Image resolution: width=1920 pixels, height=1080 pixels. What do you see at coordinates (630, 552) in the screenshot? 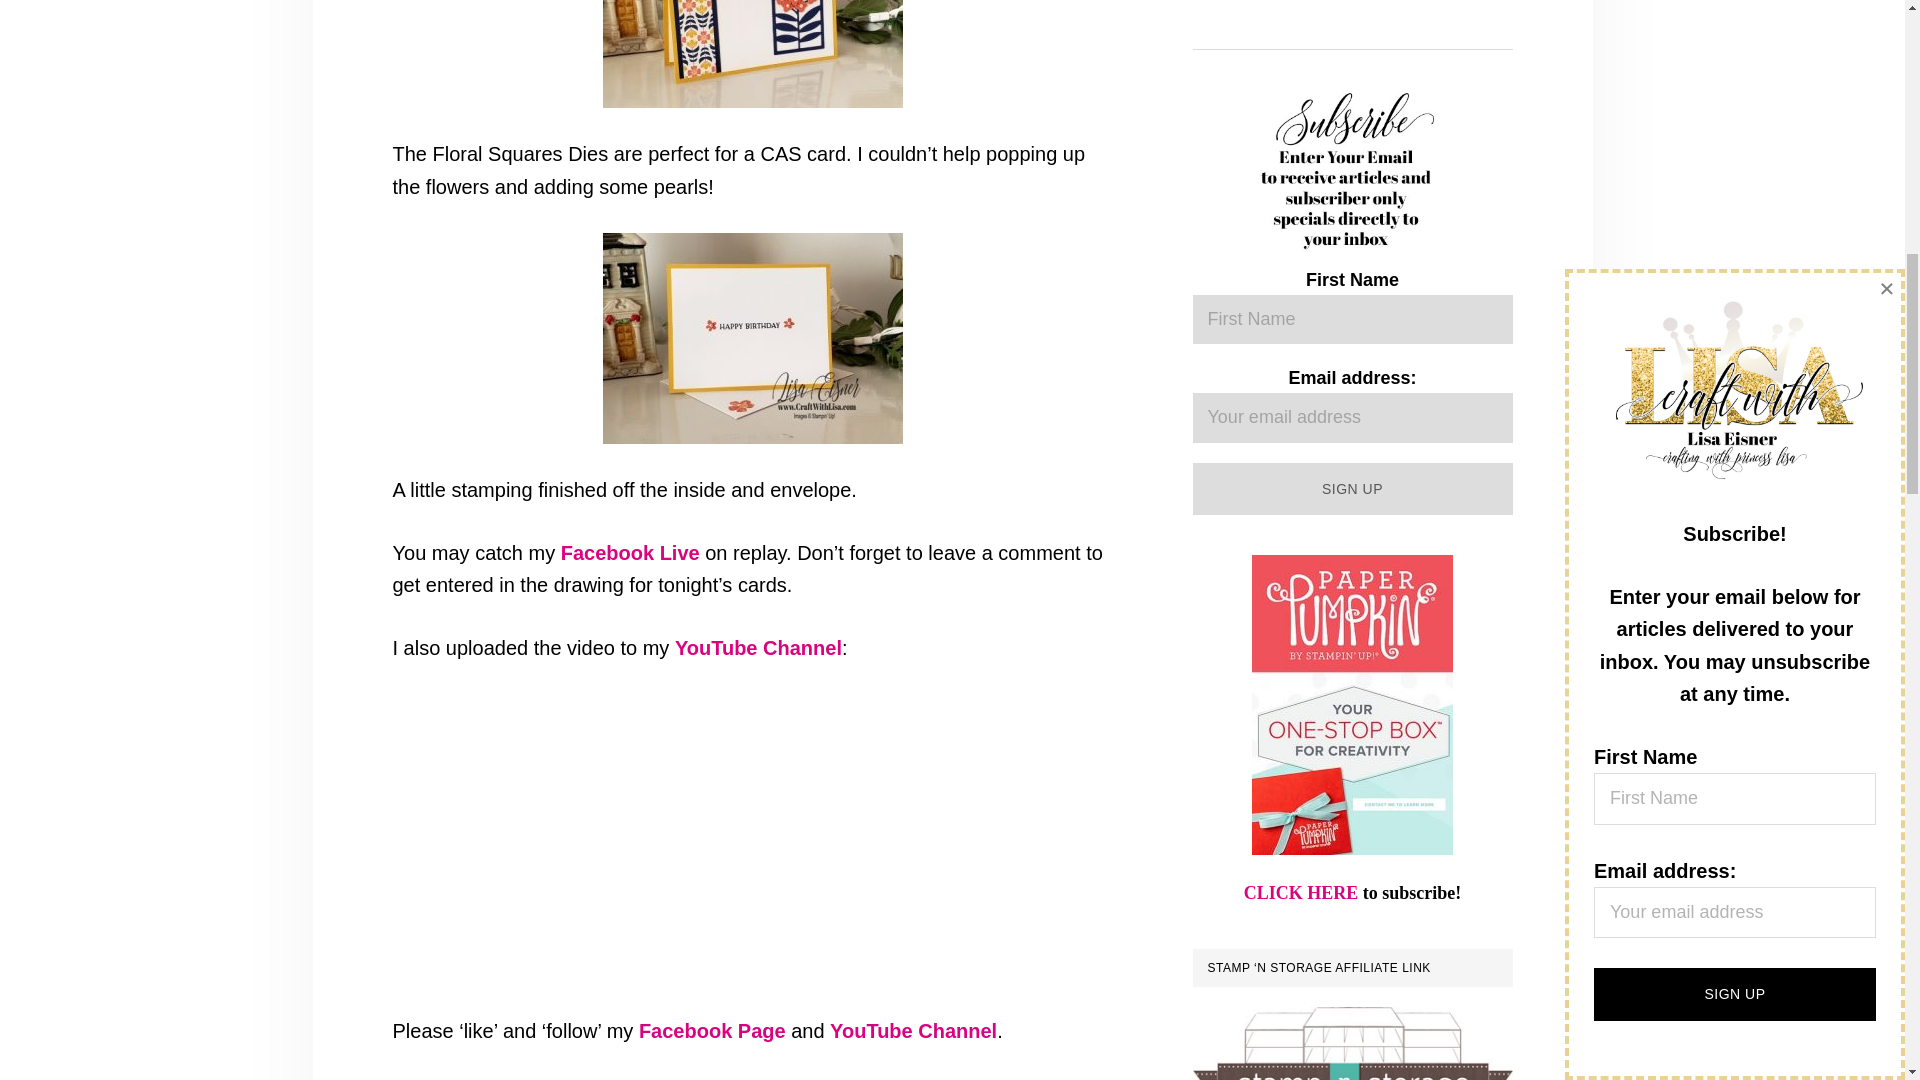
I see `Facebook Live` at bounding box center [630, 552].